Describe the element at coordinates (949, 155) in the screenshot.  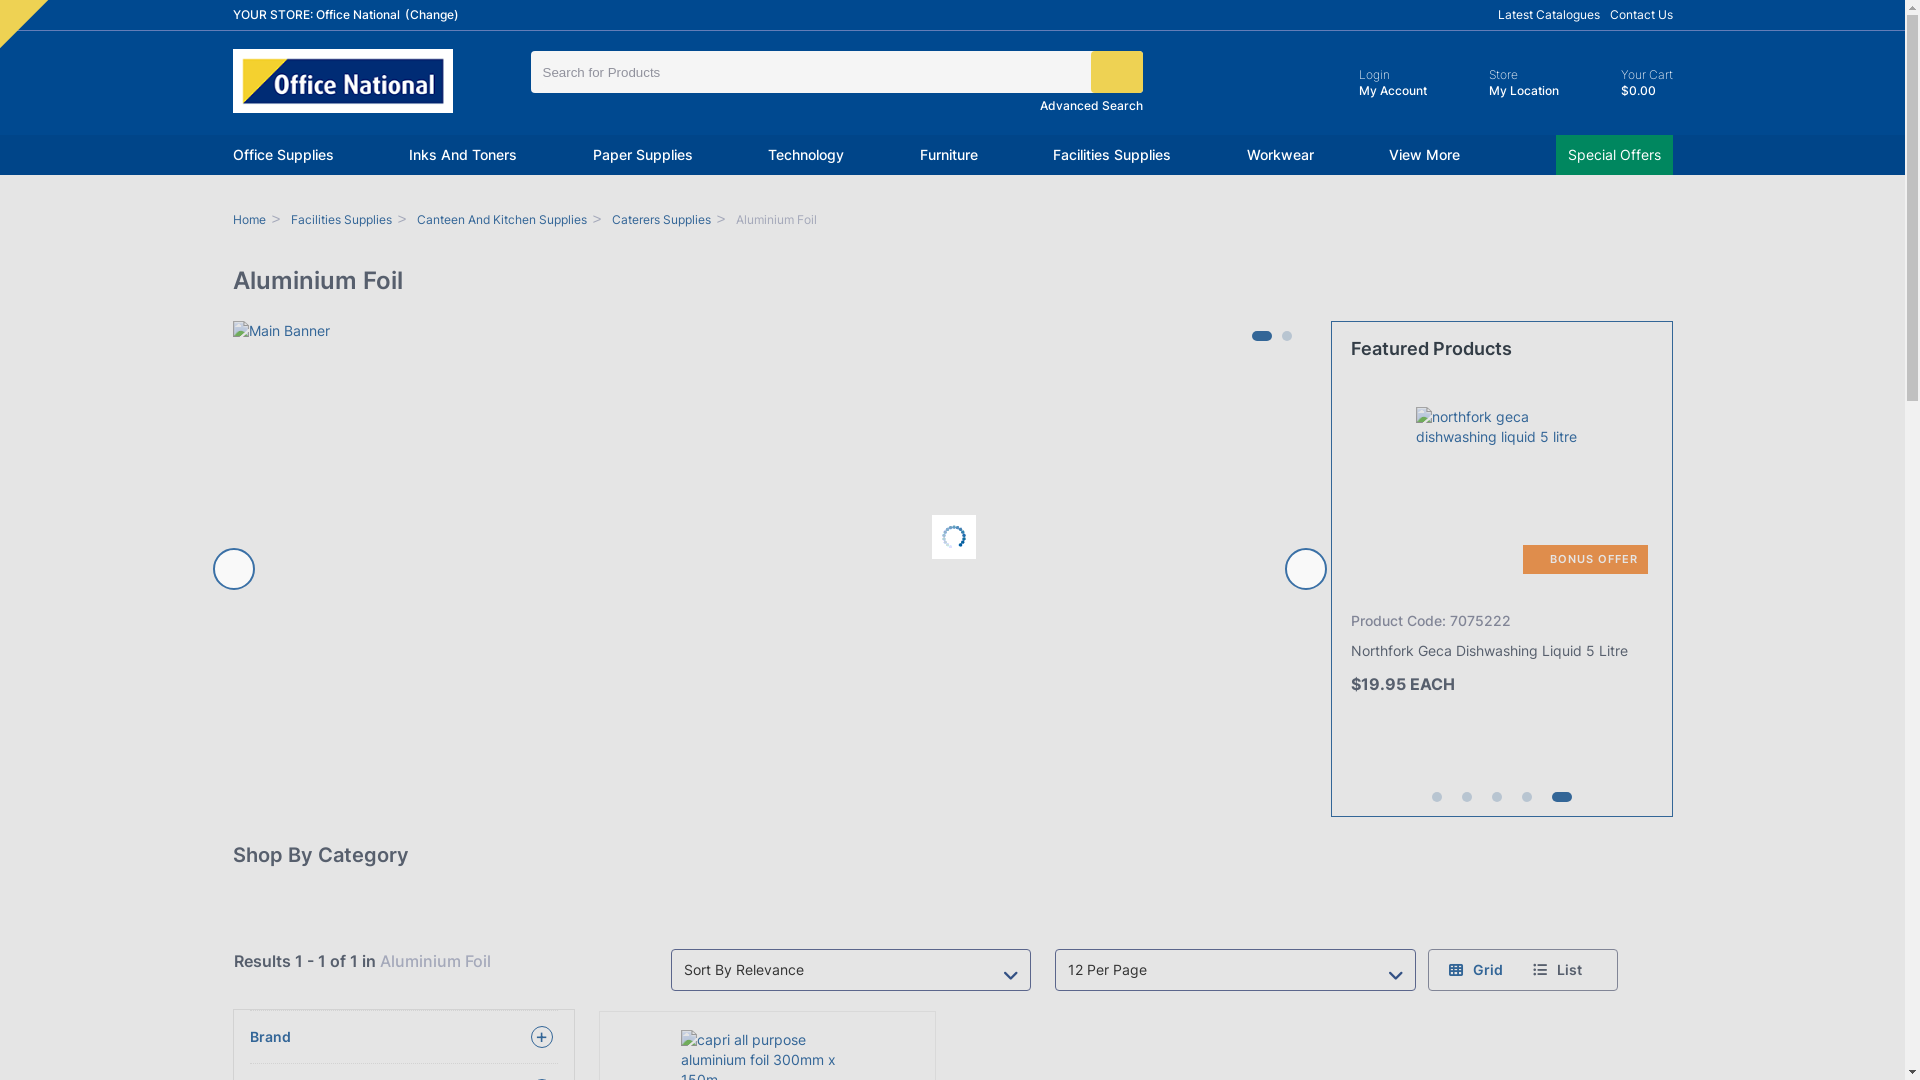
I see `Furniture` at that location.